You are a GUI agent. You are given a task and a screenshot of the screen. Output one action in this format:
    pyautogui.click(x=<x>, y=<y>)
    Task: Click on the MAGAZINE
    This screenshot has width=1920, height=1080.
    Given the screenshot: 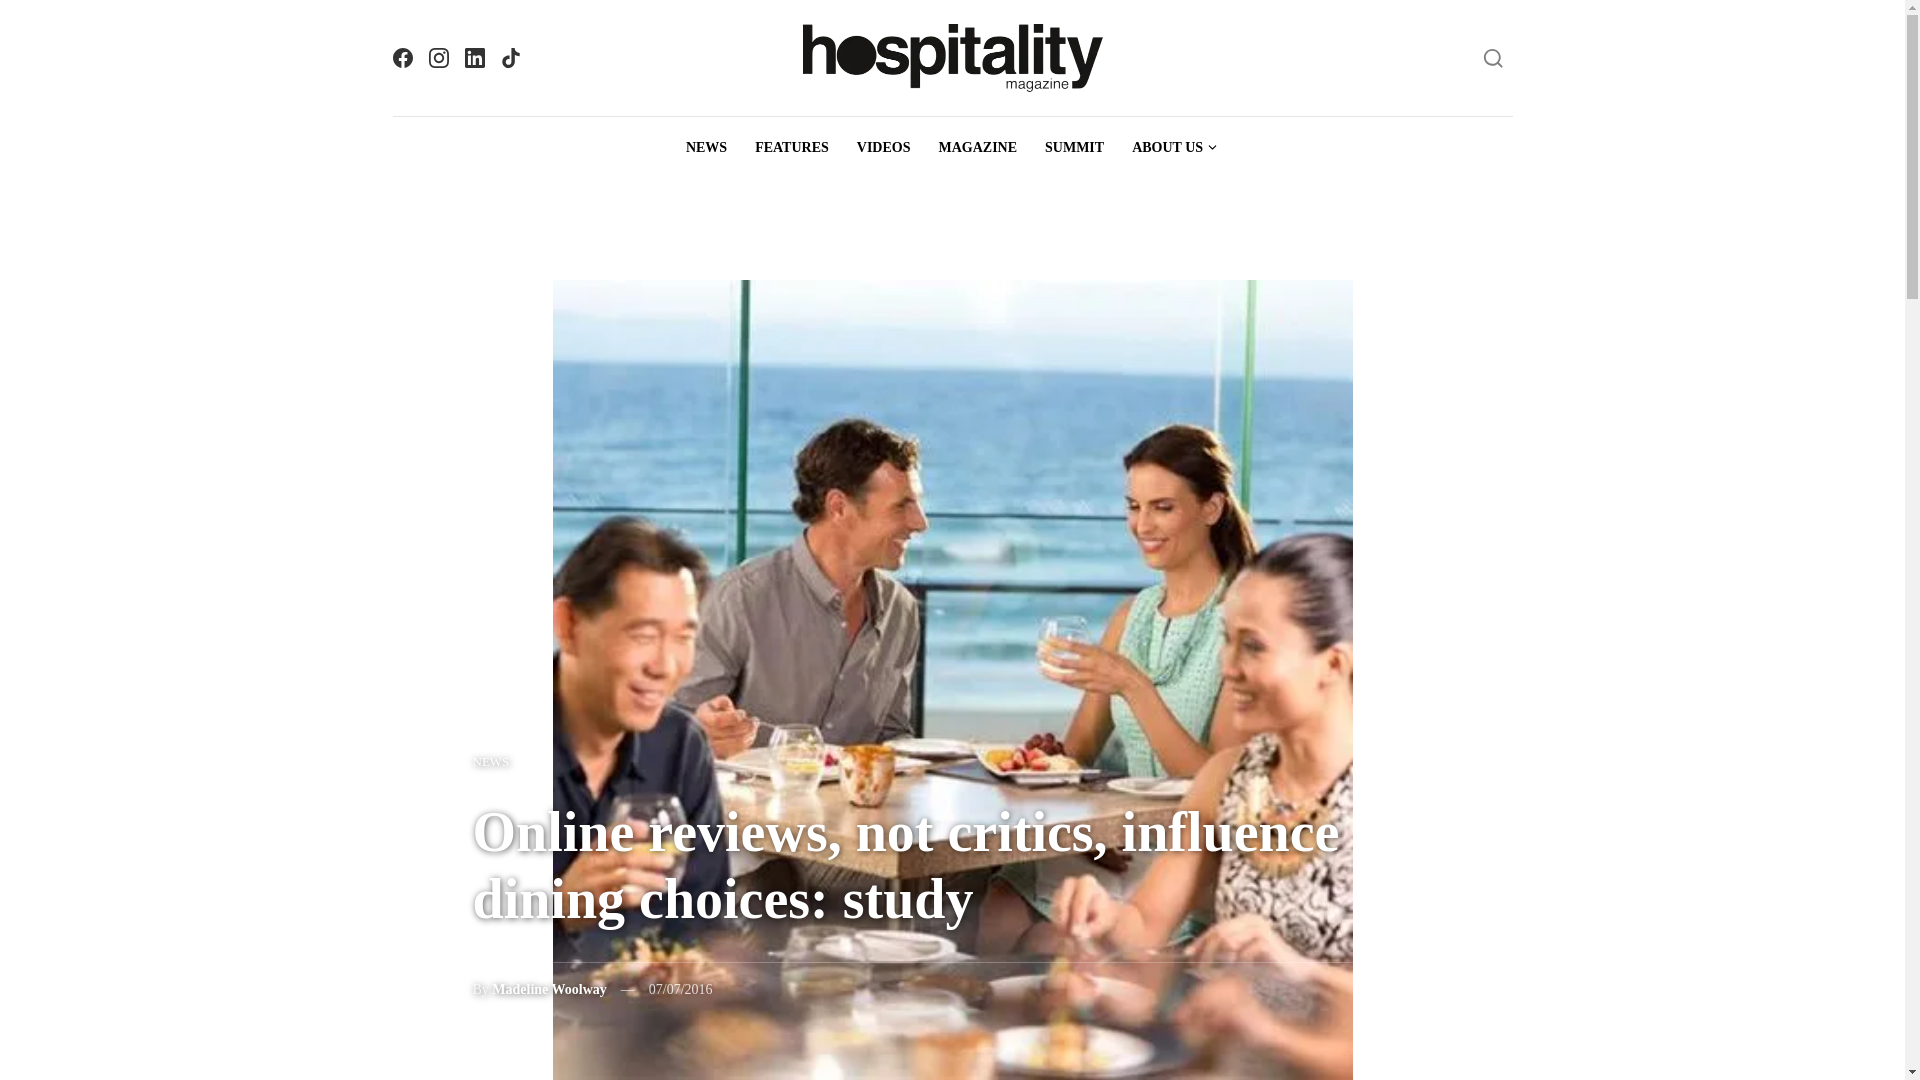 What is the action you would take?
    pyautogui.click(x=977, y=148)
    